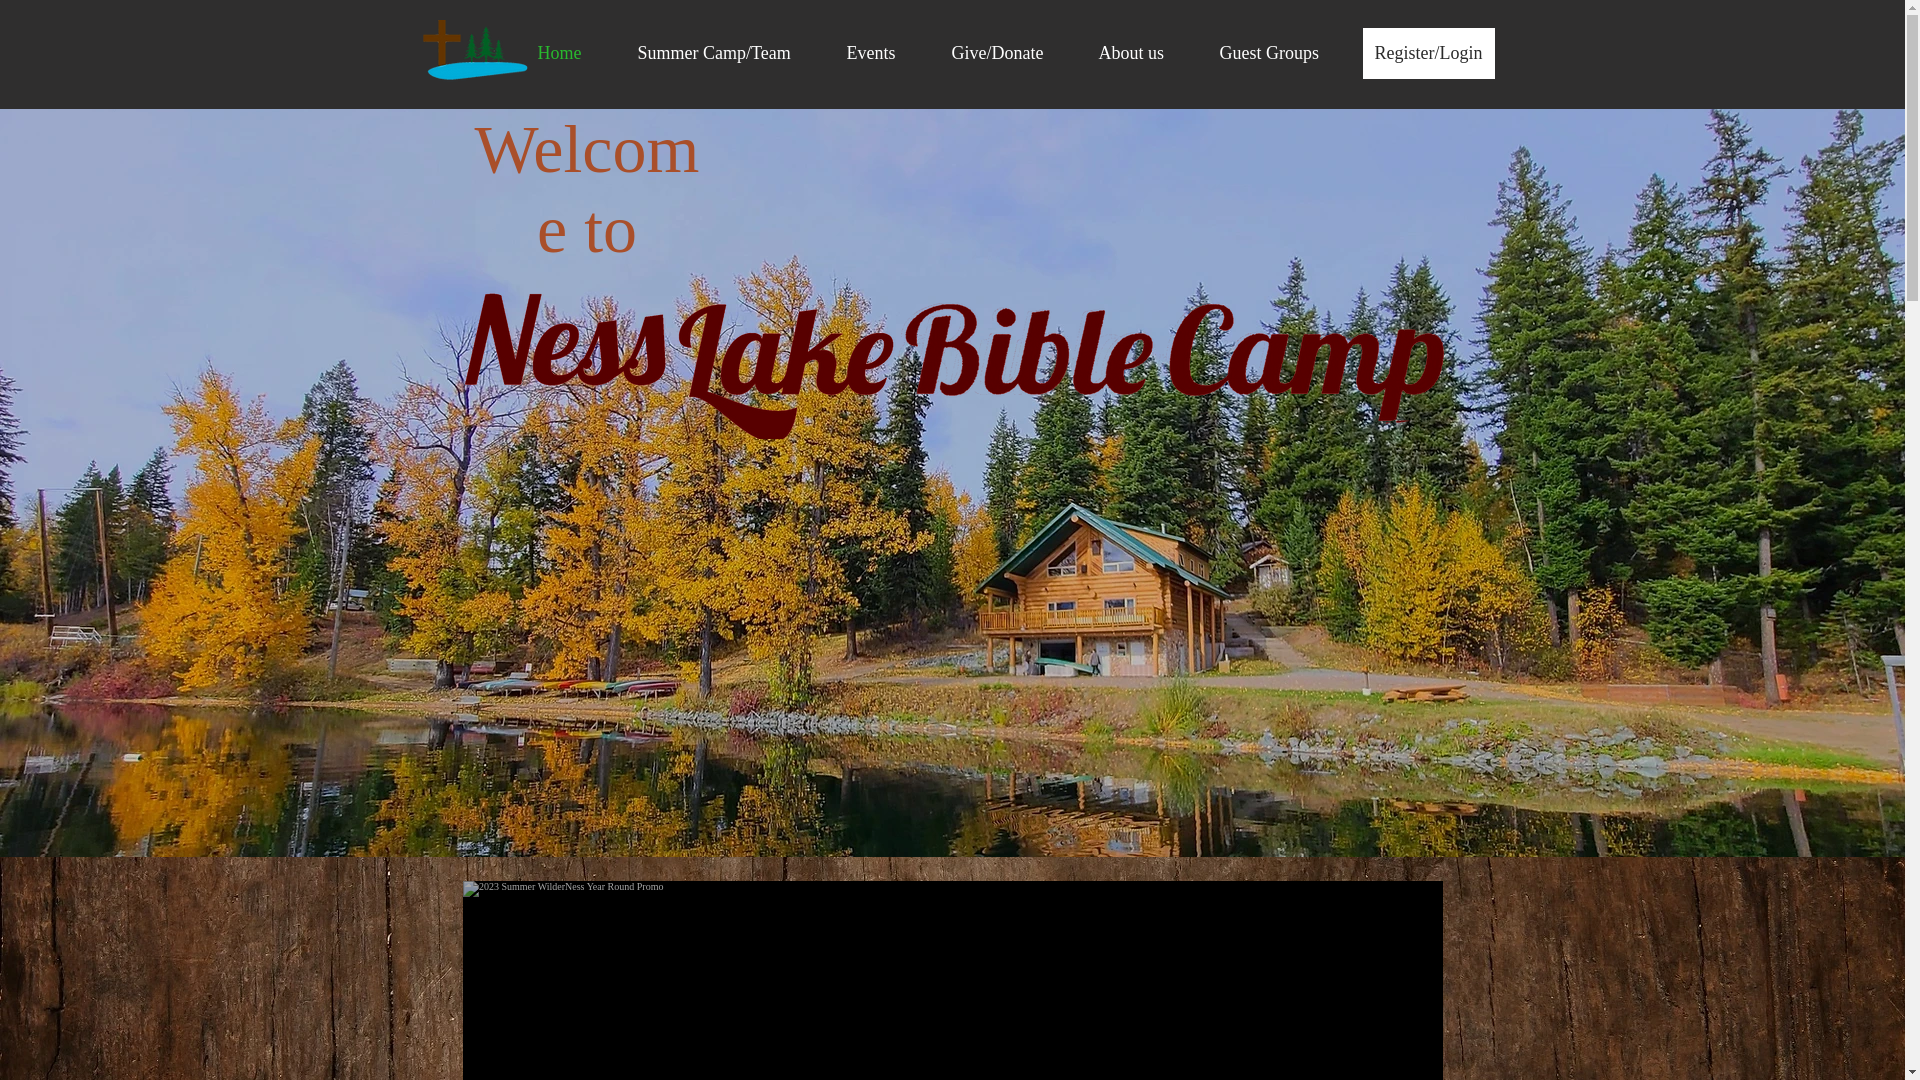 This screenshot has width=1920, height=1080. I want to click on Events, so click(884, 54).